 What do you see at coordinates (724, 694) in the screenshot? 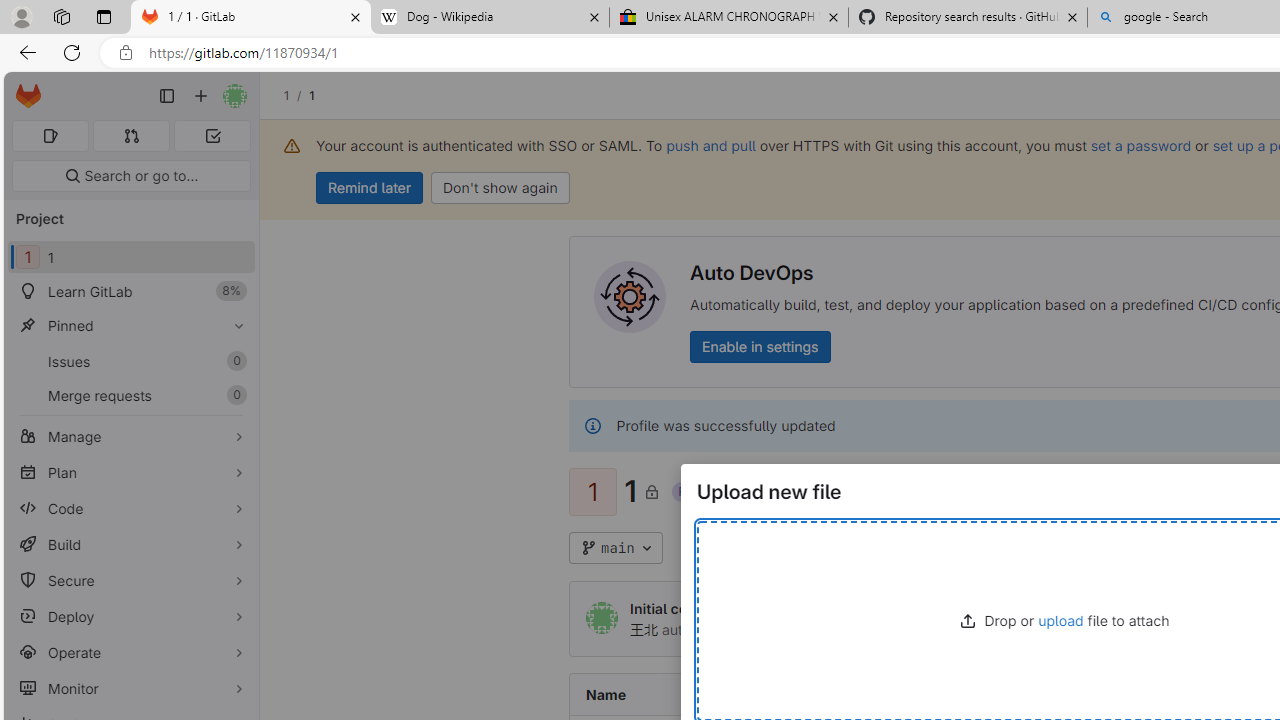
I see `Name` at bounding box center [724, 694].